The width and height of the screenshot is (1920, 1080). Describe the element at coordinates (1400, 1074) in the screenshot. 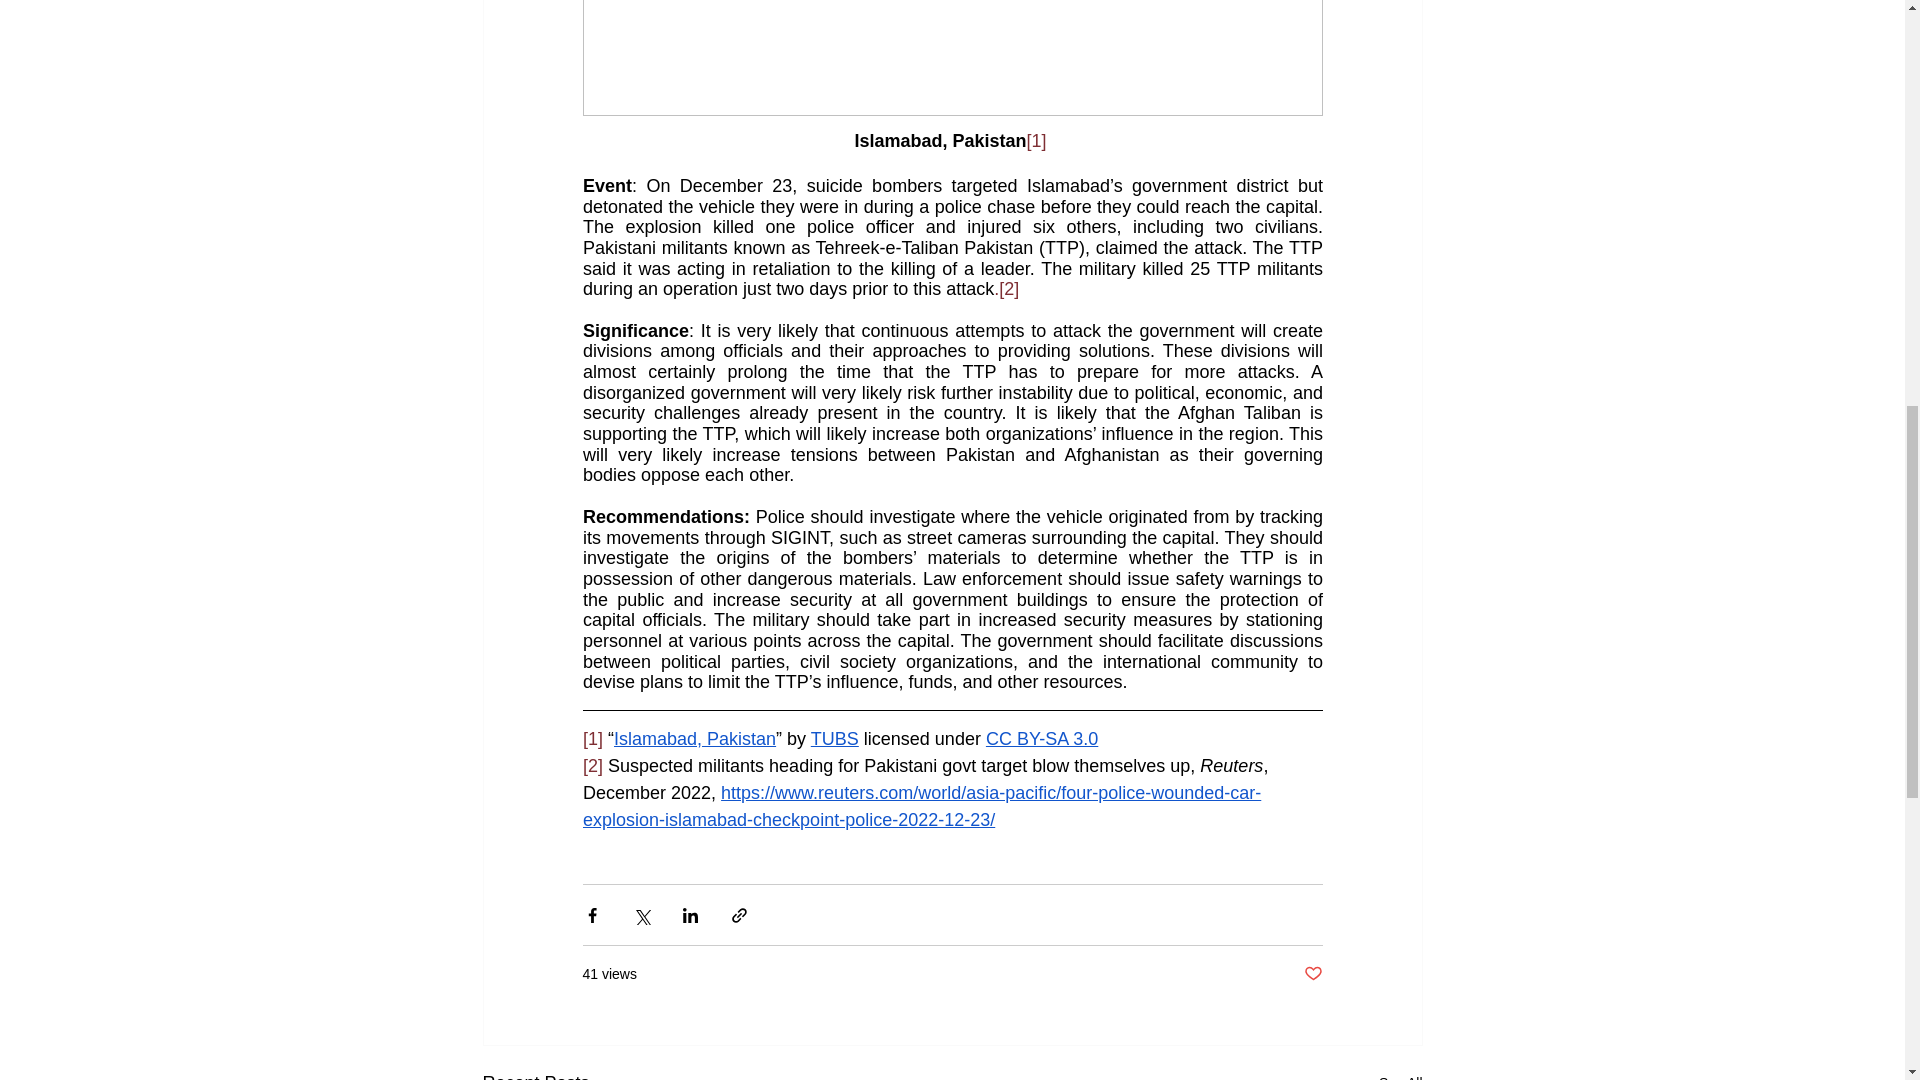

I see `See All` at that location.